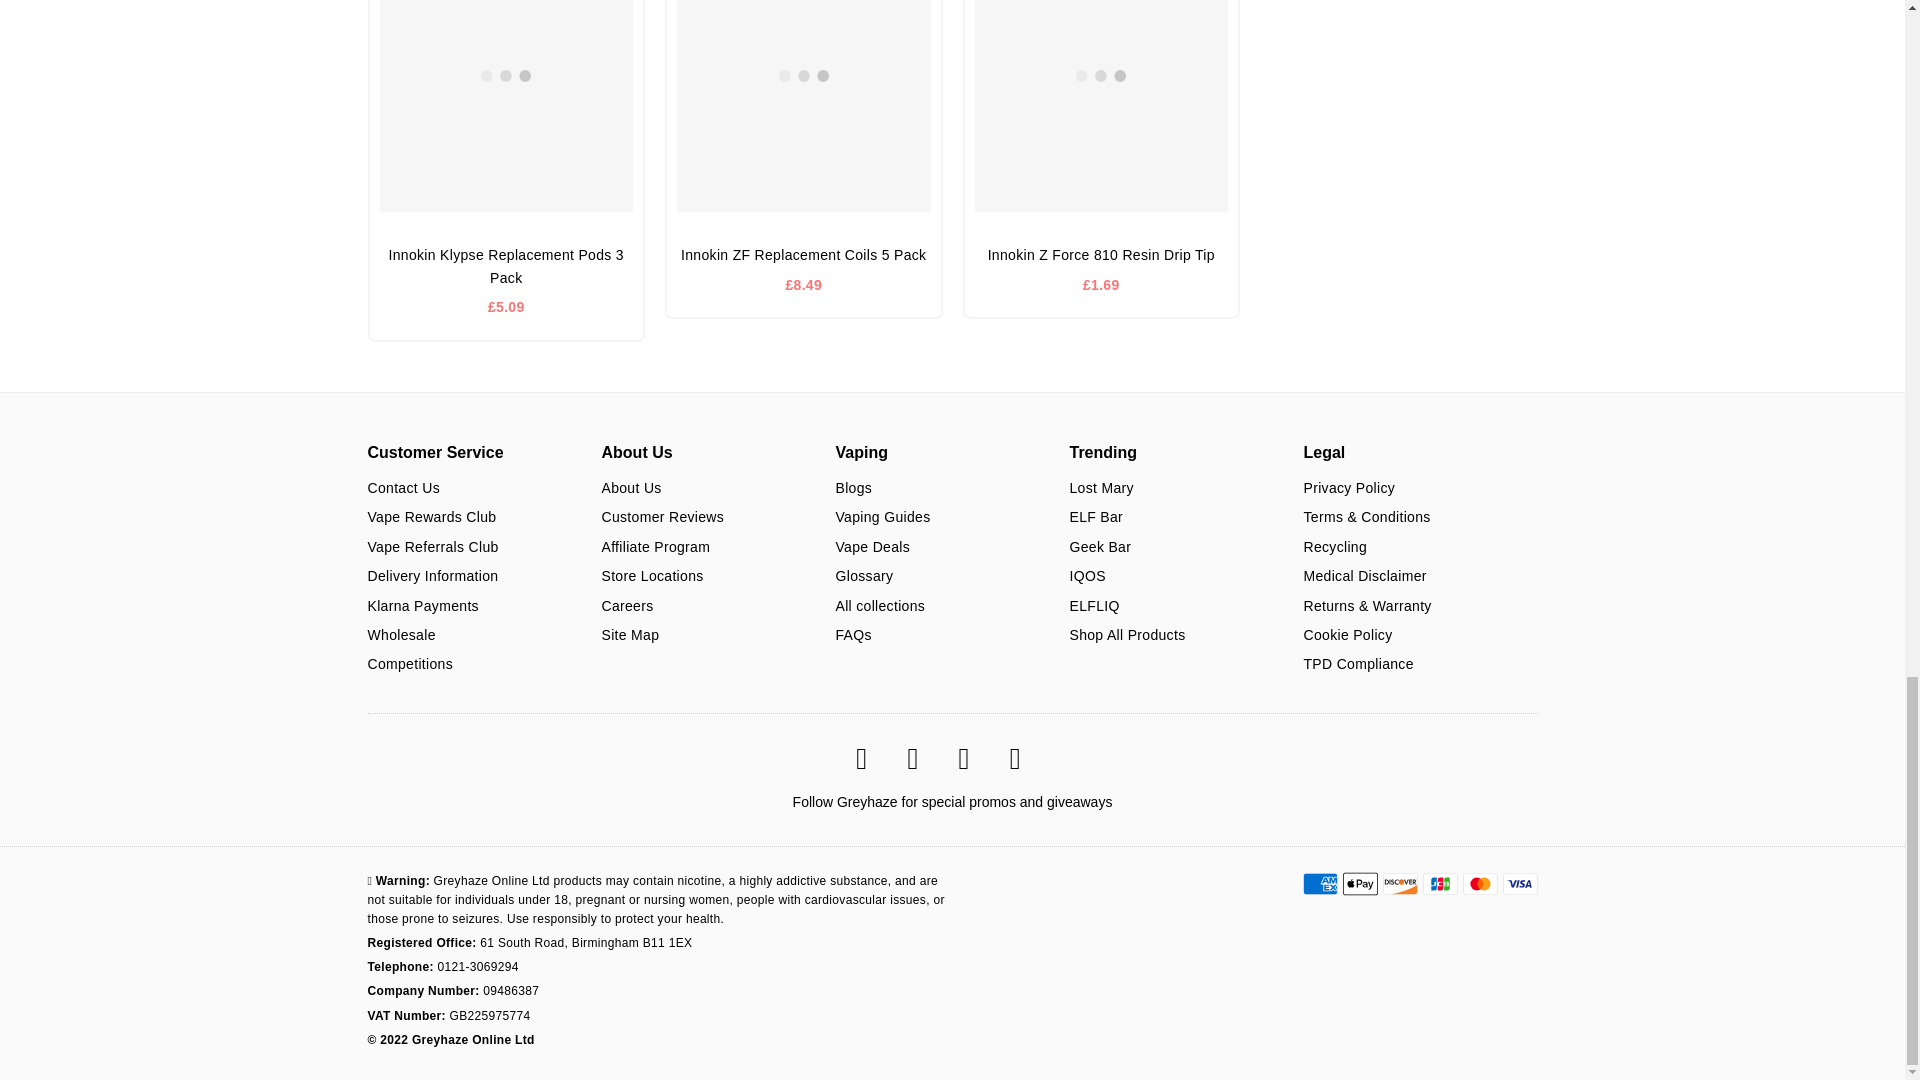 This screenshot has width=1920, height=1080. Describe the element at coordinates (1479, 884) in the screenshot. I see `Mastercard` at that location.